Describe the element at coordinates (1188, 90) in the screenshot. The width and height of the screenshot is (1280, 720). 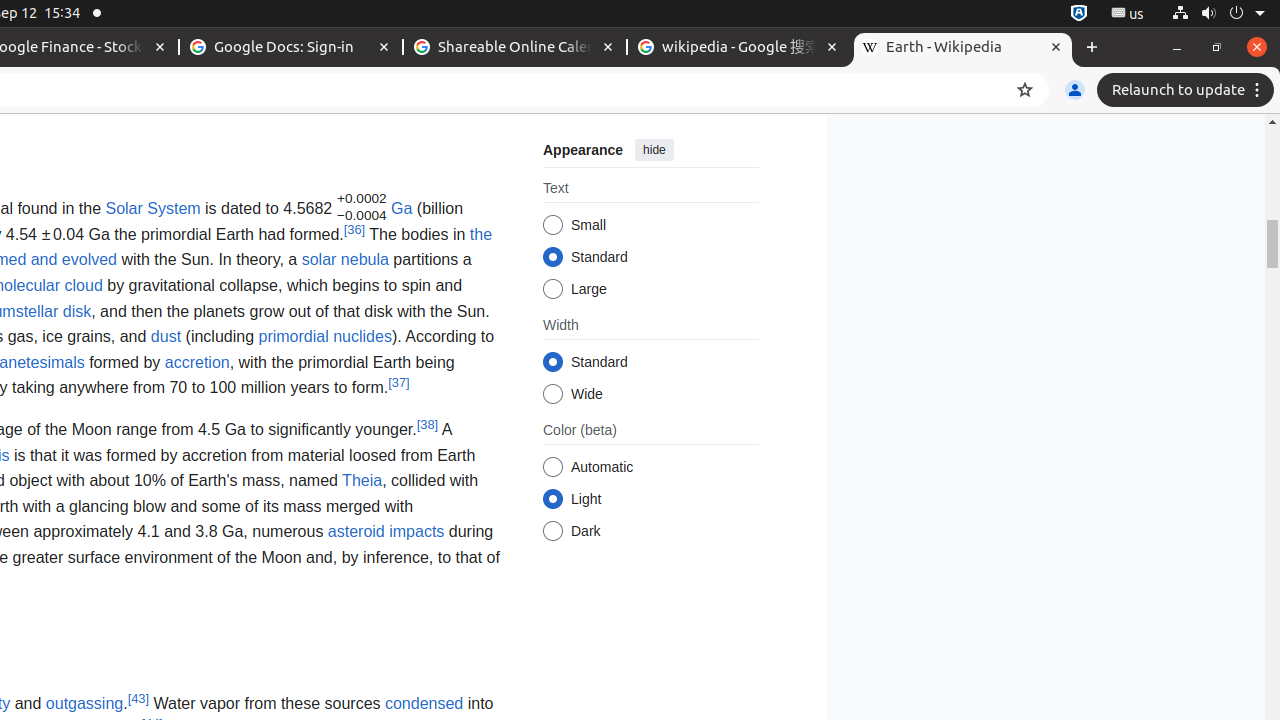
I see `Relaunch to update` at that location.